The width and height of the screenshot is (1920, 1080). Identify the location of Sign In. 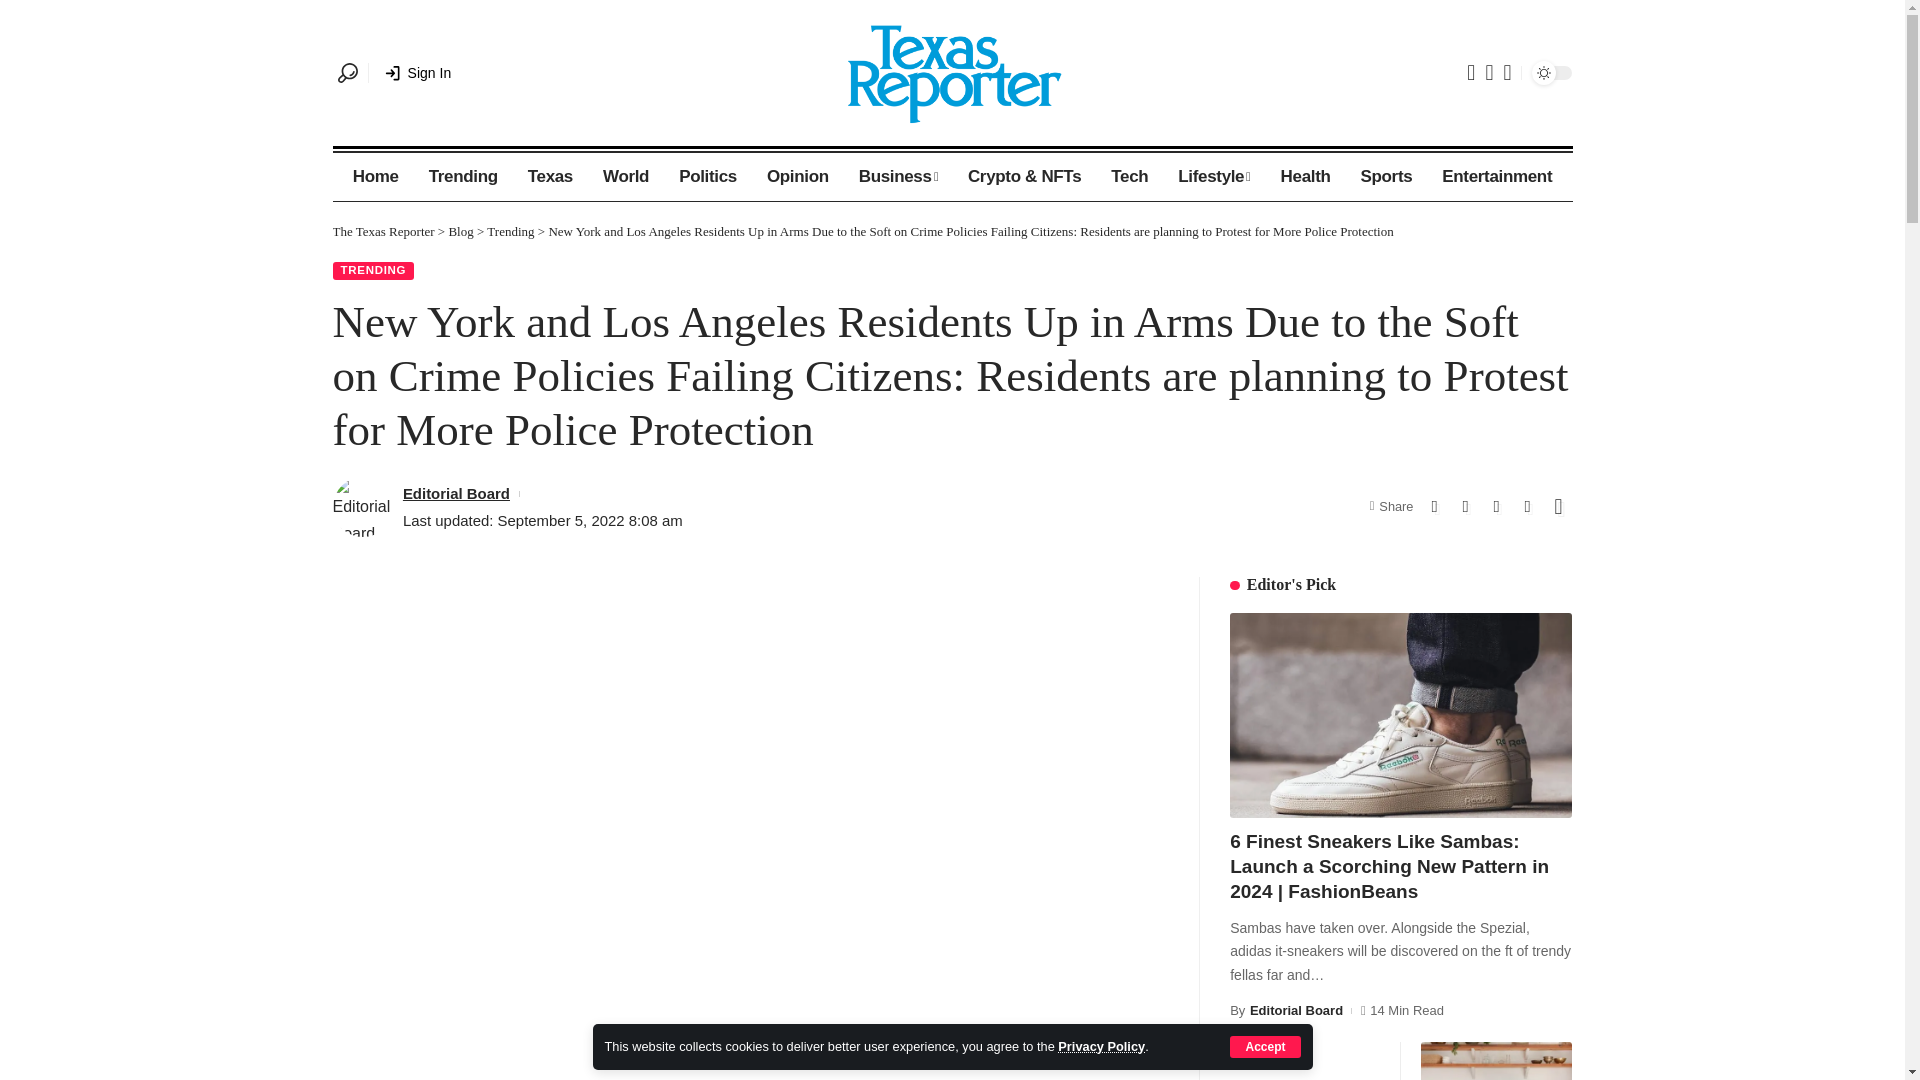
(418, 72).